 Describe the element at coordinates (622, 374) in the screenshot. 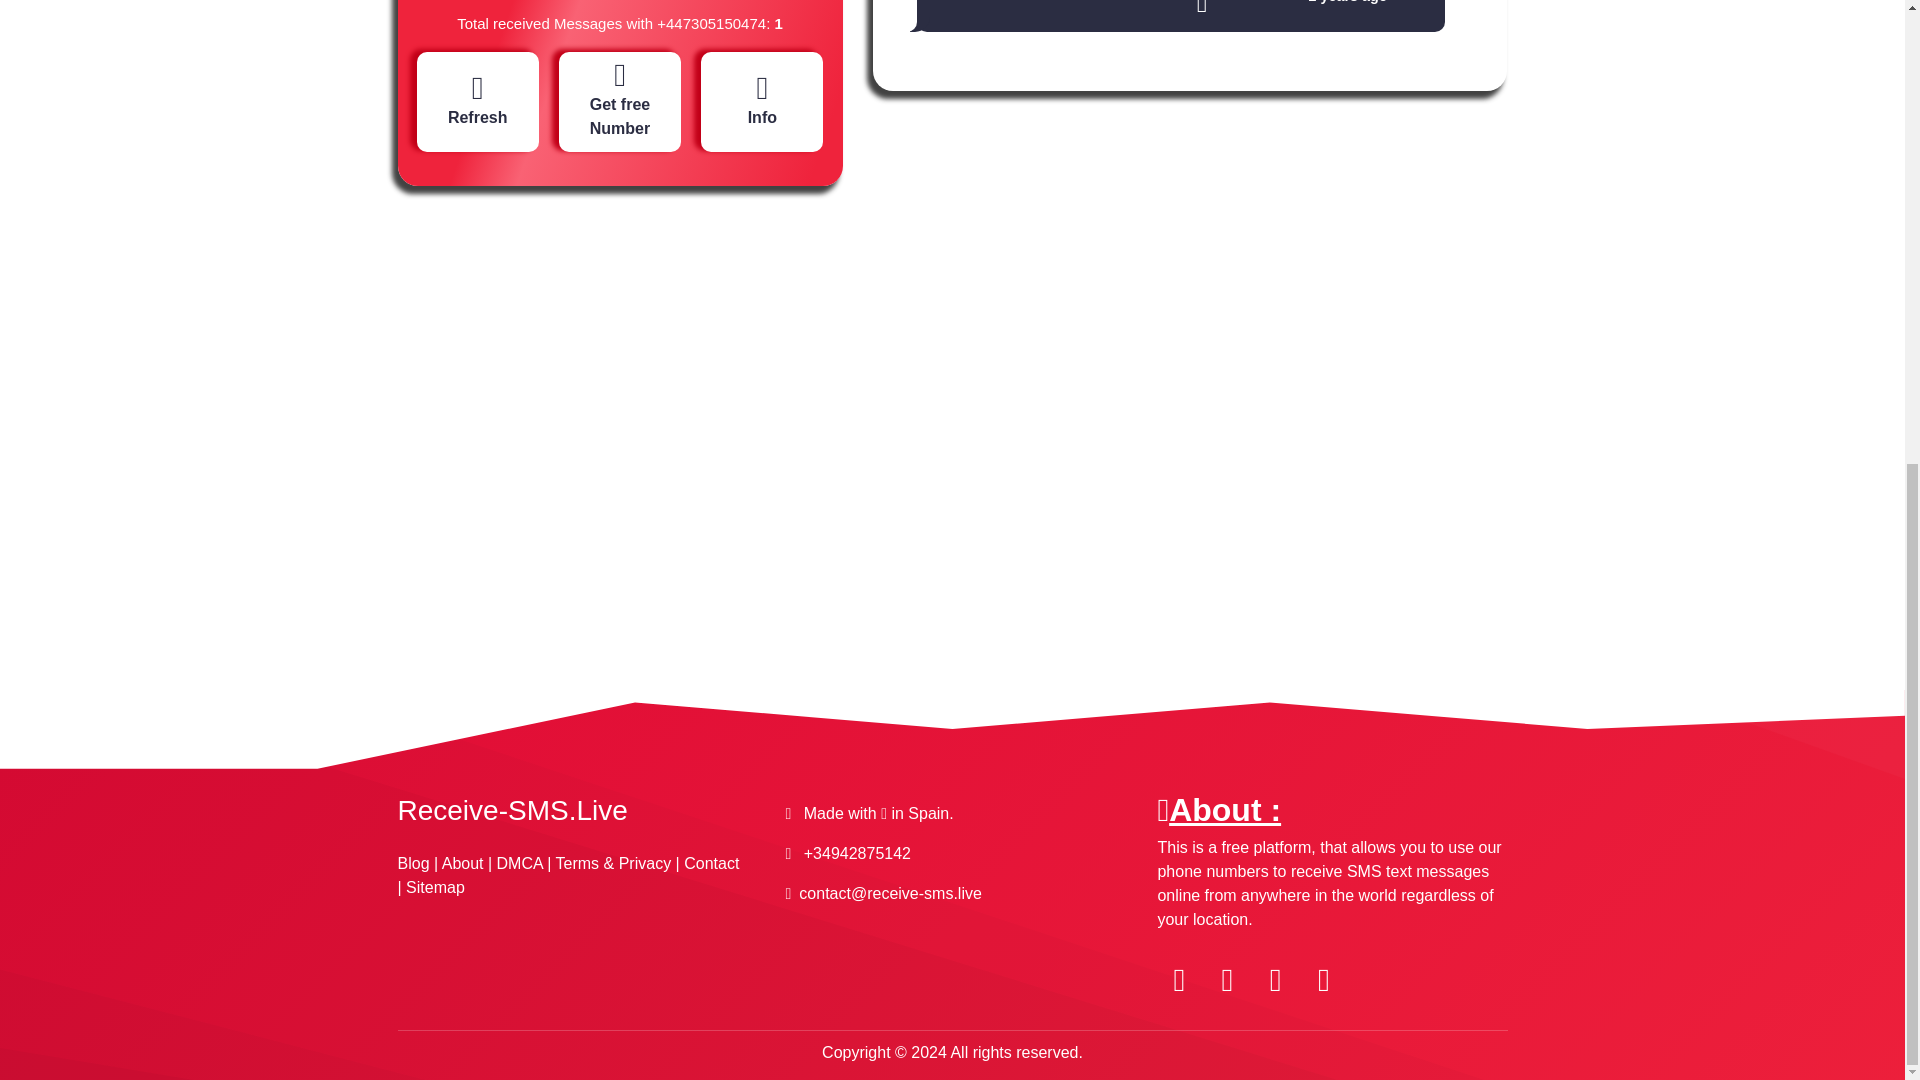

I see `Advertisement` at that location.